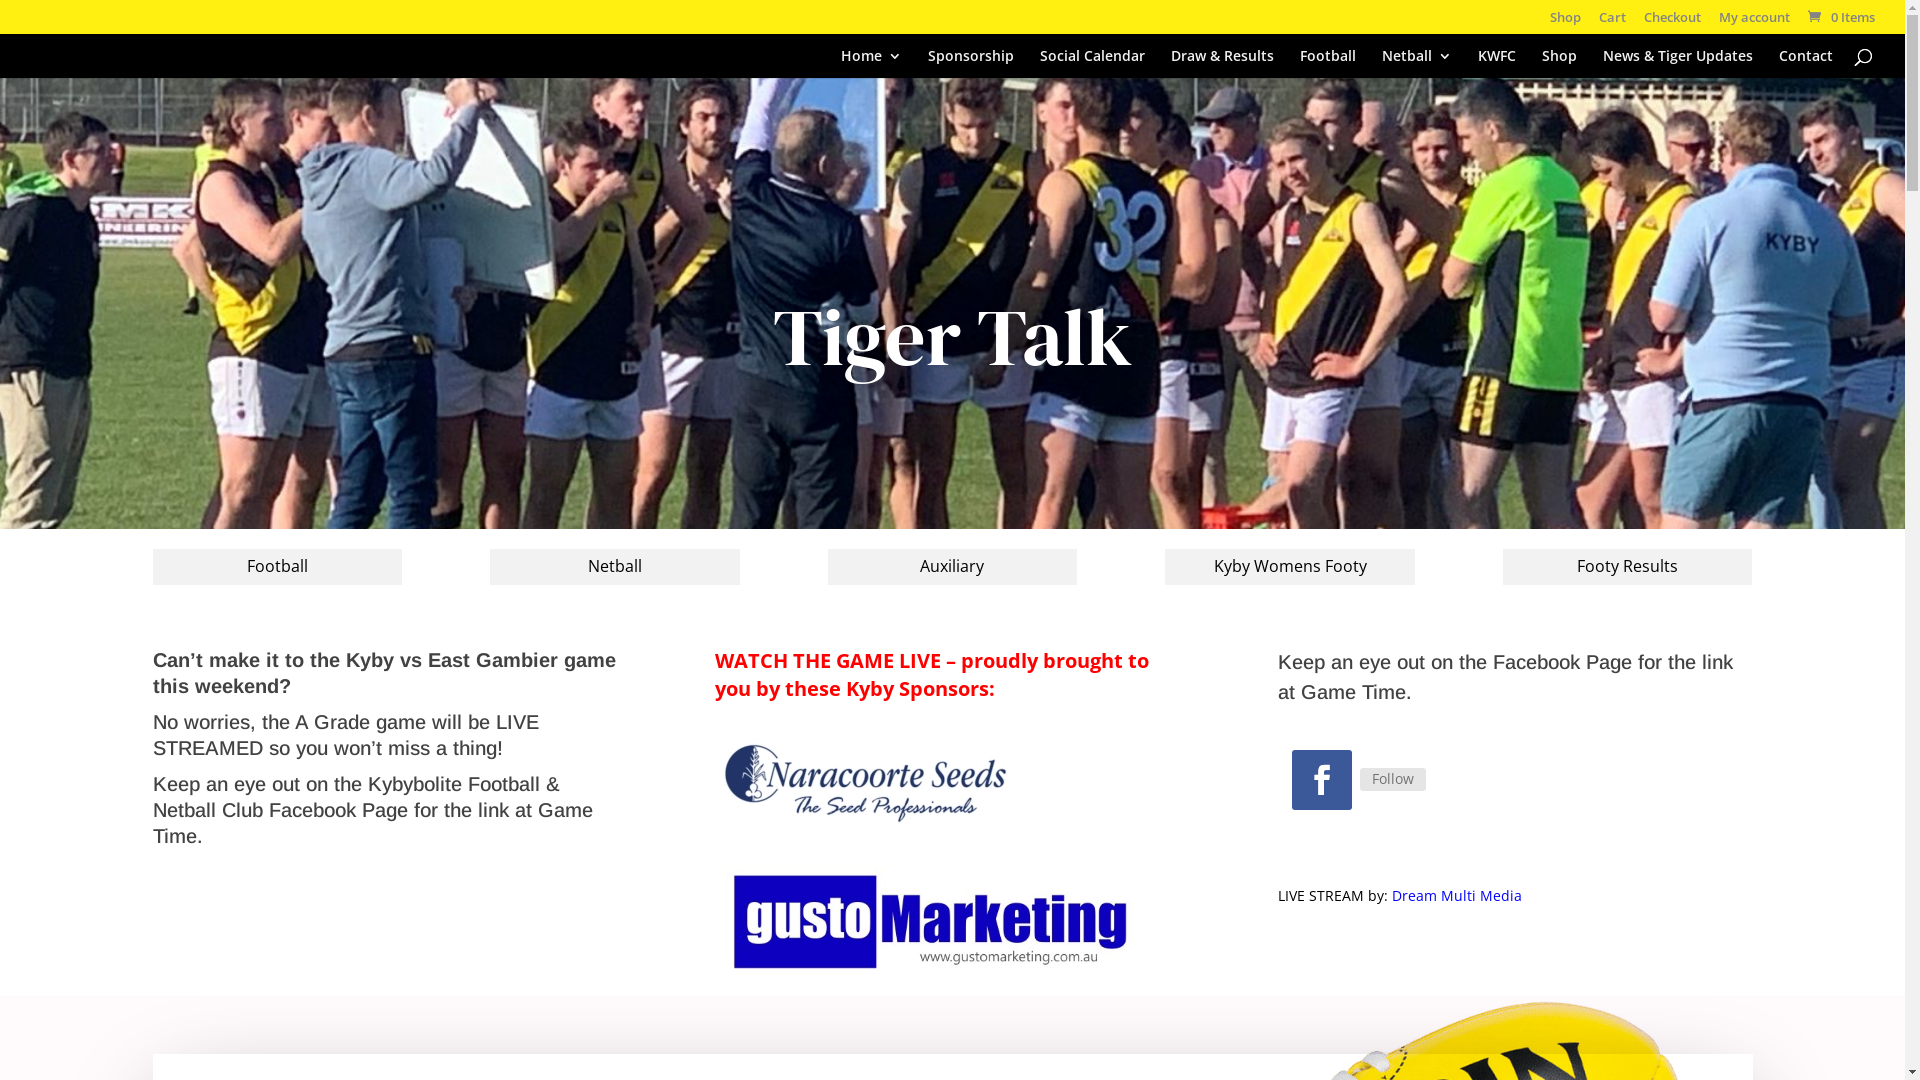 The width and height of the screenshot is (1920, 1080). What do you see at coordinates (872, 62) in the screenshot?
I see `Home` at bounding box center [872, 62].